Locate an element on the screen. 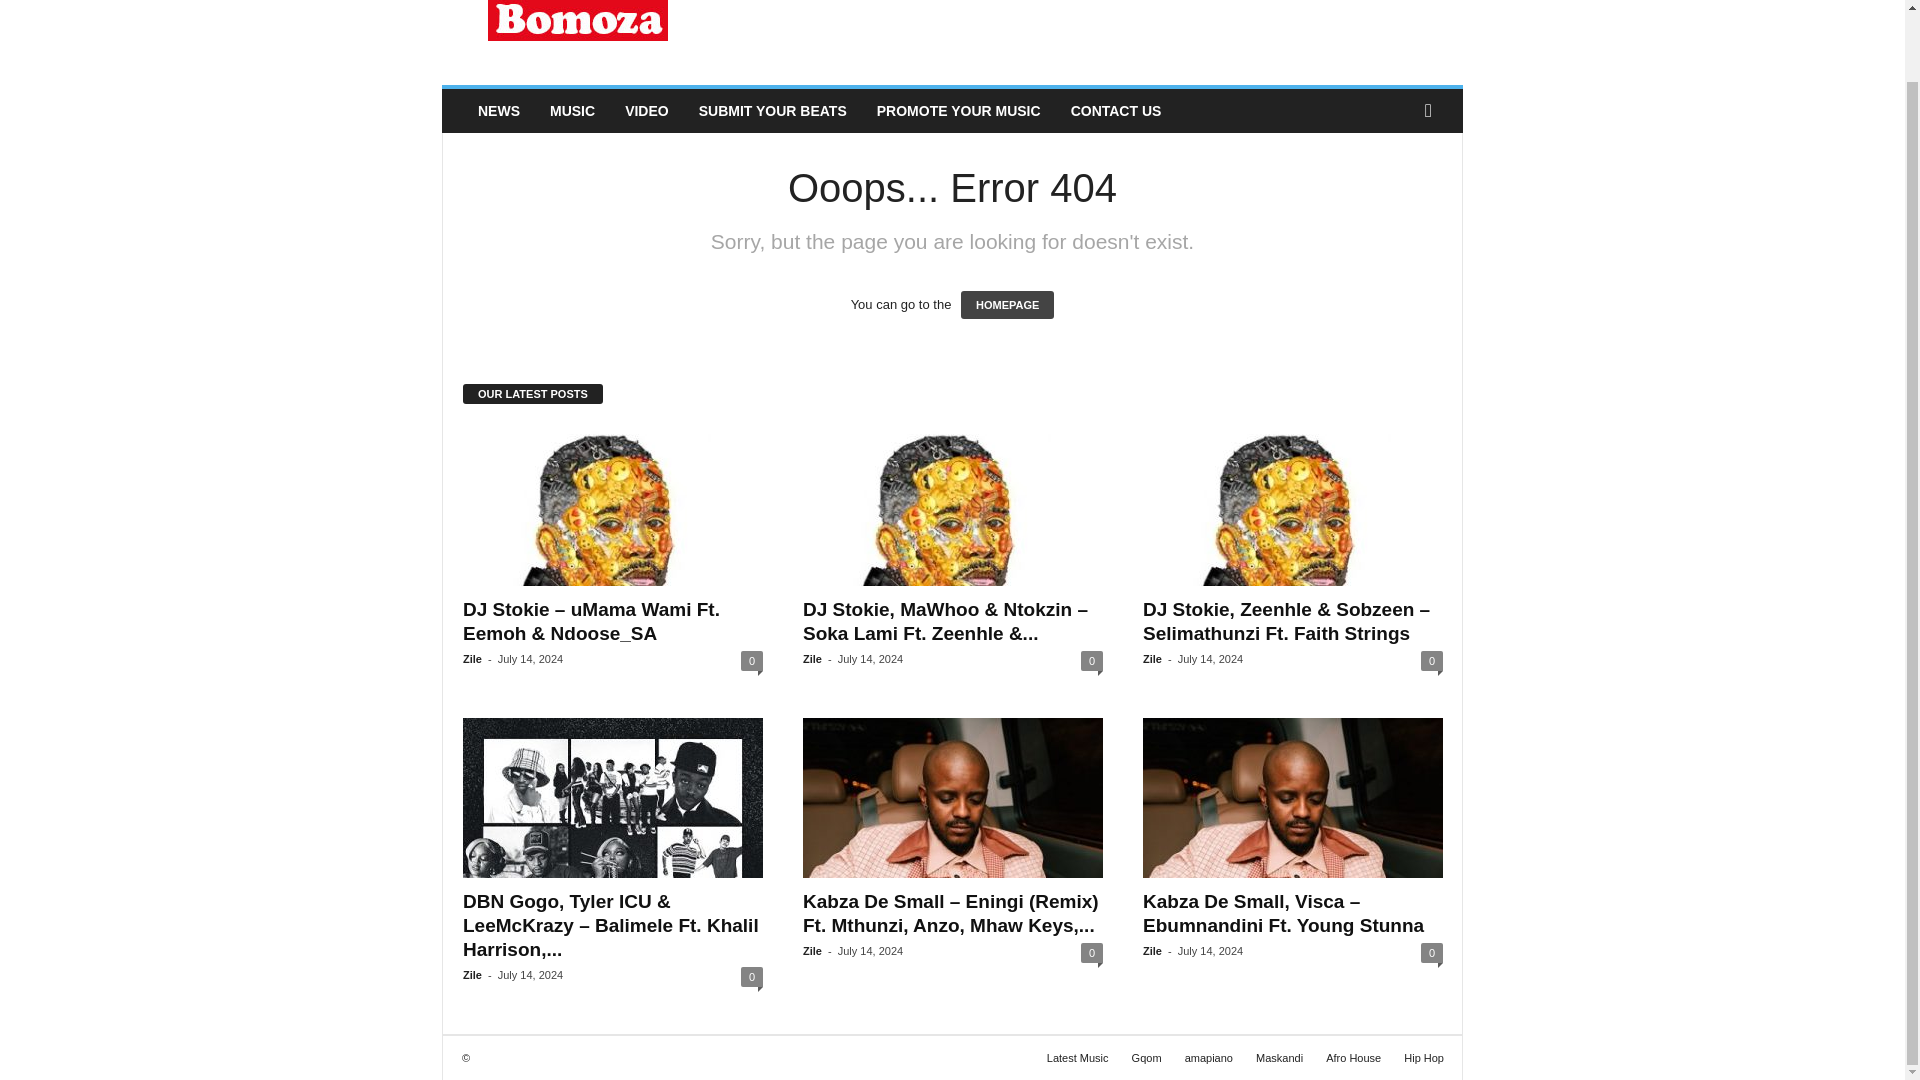 The width and height of the screenshot is (1920, 1080). 0 is located at coordinates (1432, 660).